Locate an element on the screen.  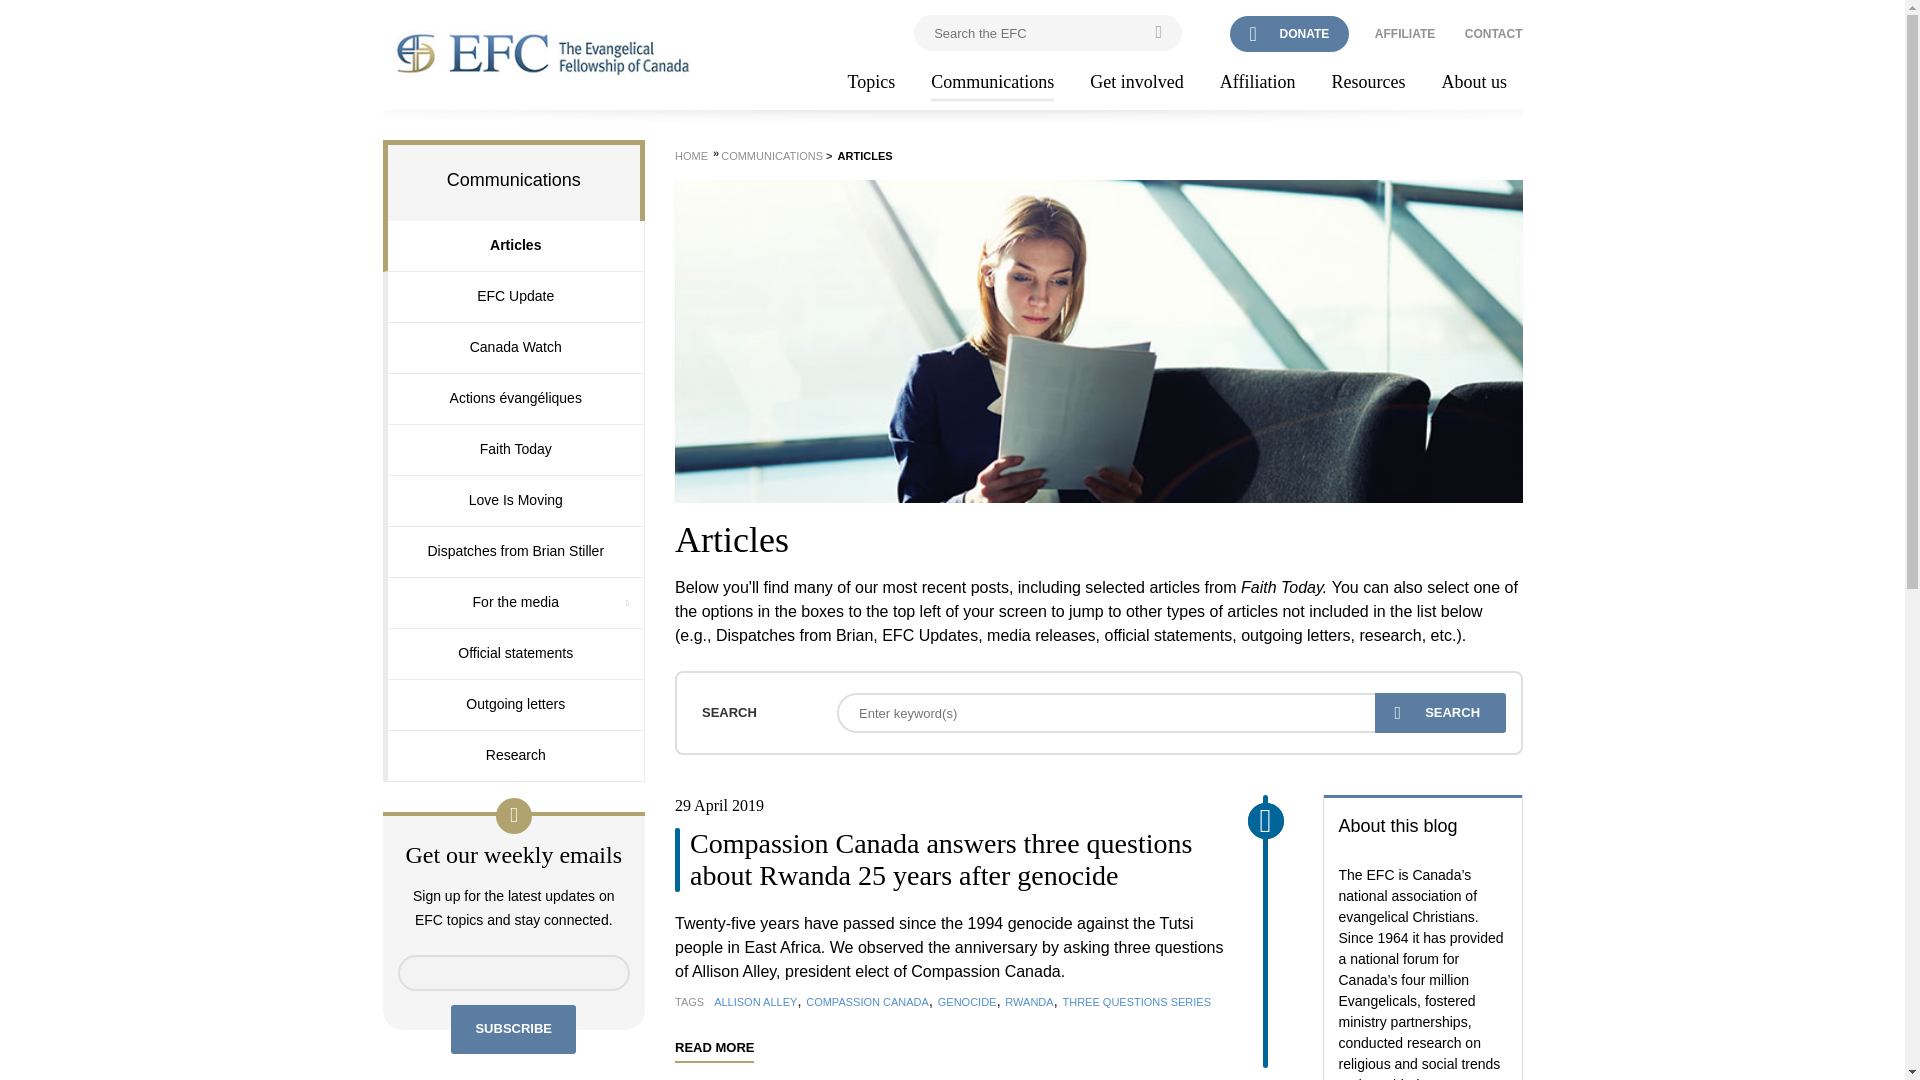
Search is located at coordinates (1440, 713).